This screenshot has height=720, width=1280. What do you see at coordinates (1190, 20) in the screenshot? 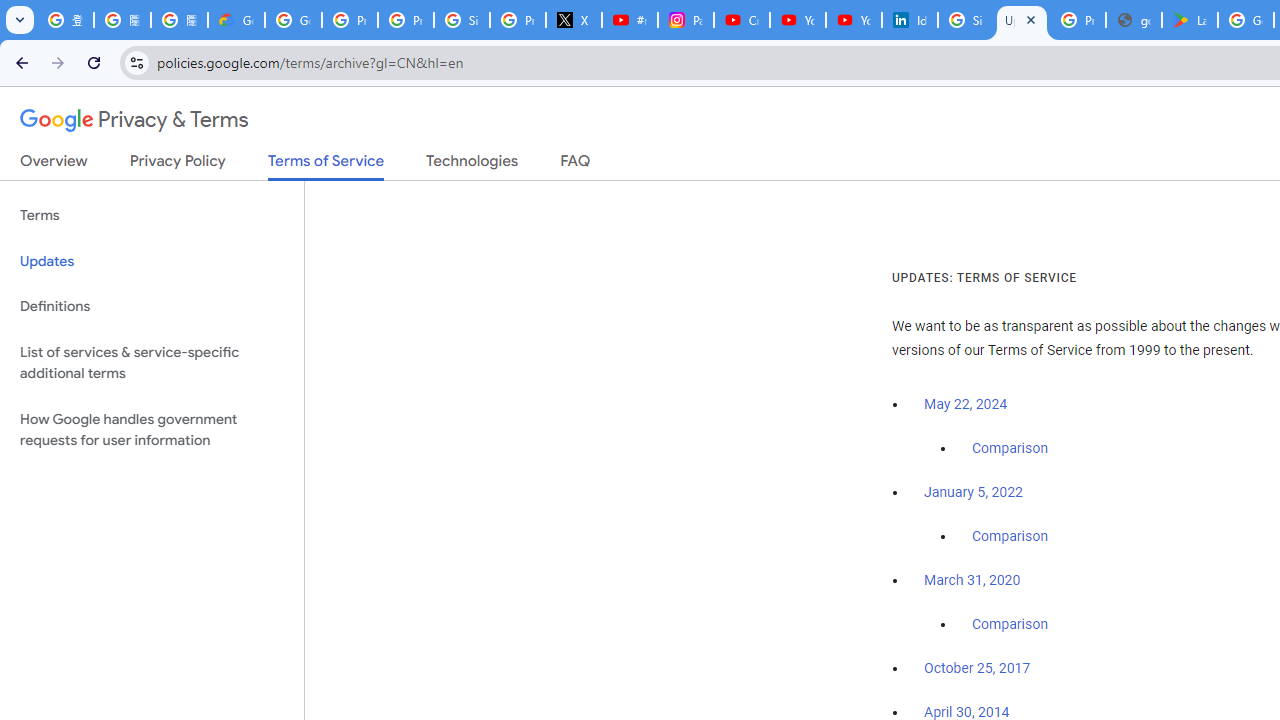
I see `Last Shelter: Survival - Apps on Google Play` at bounding box center [1190, 20].